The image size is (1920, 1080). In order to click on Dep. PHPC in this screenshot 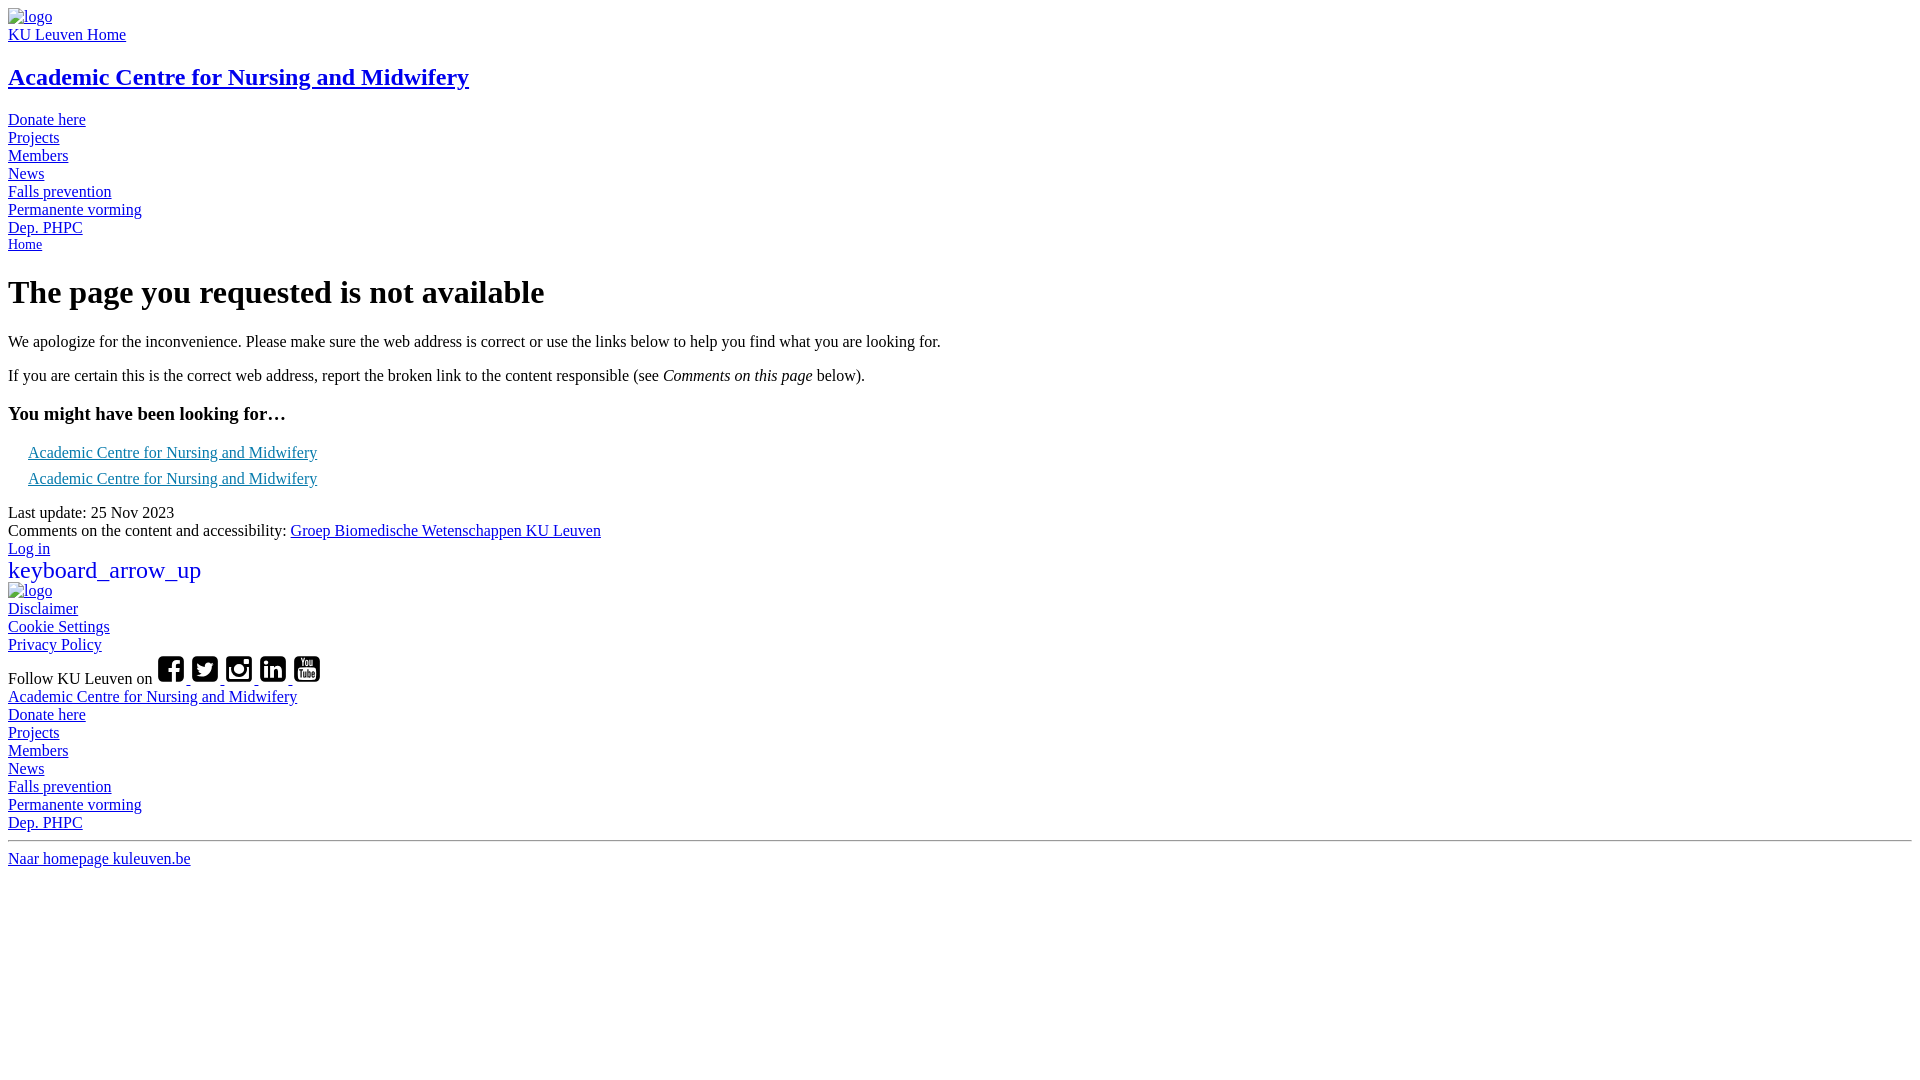, I will do `click(46, 822)`.